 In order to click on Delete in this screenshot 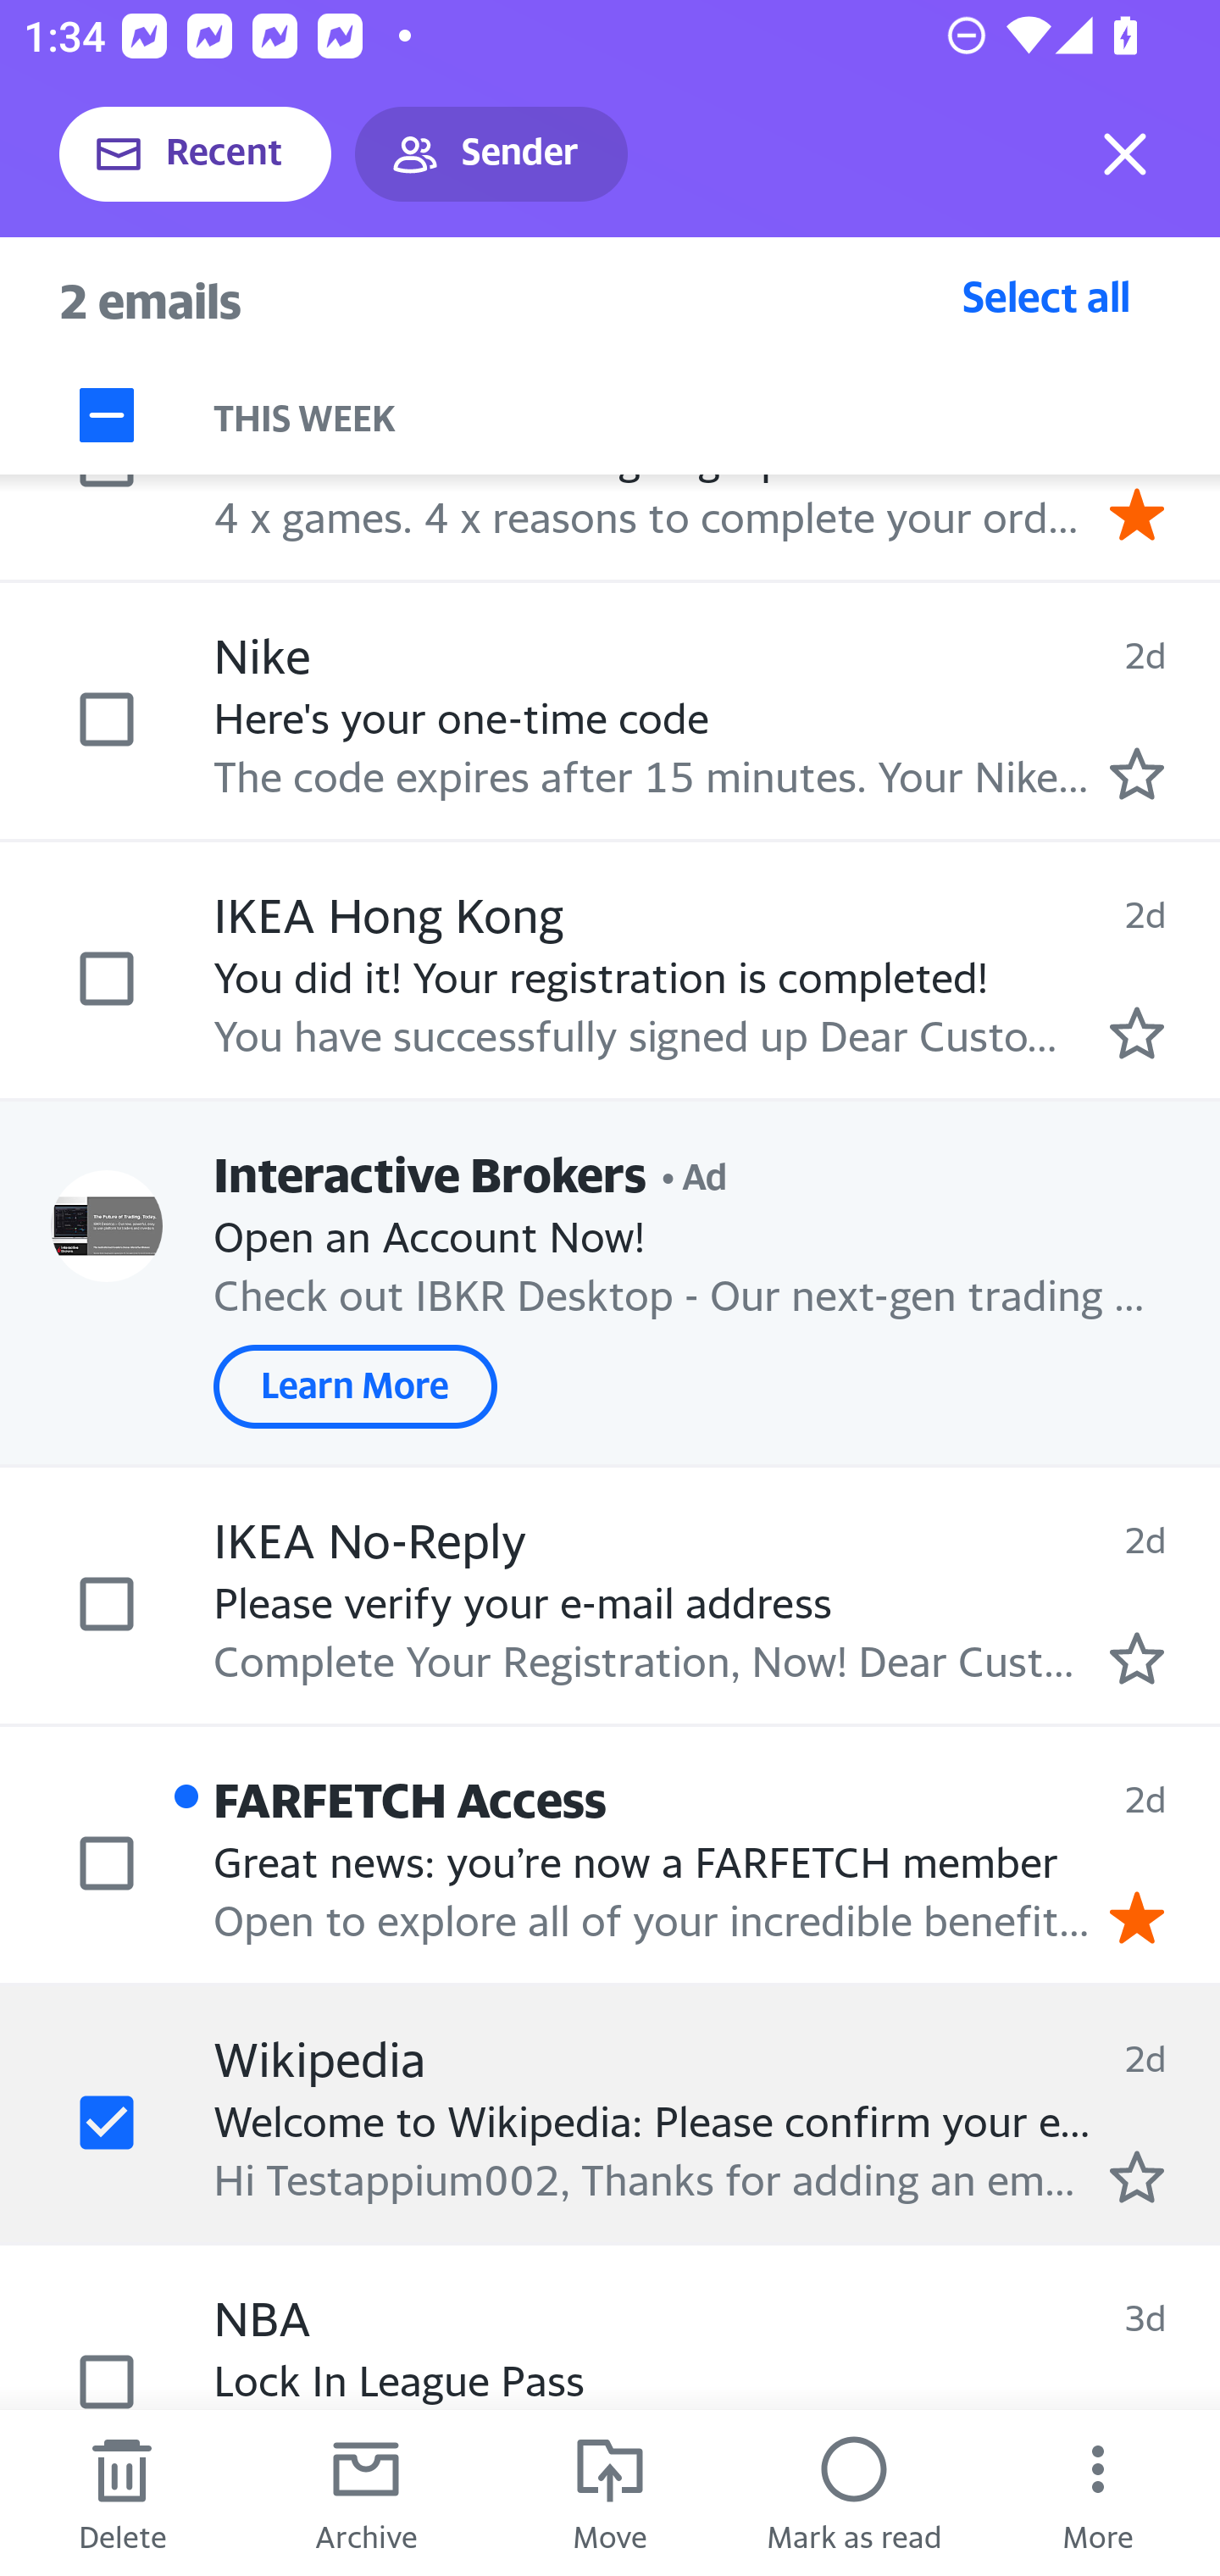, I will do `click(122, 2493)`.